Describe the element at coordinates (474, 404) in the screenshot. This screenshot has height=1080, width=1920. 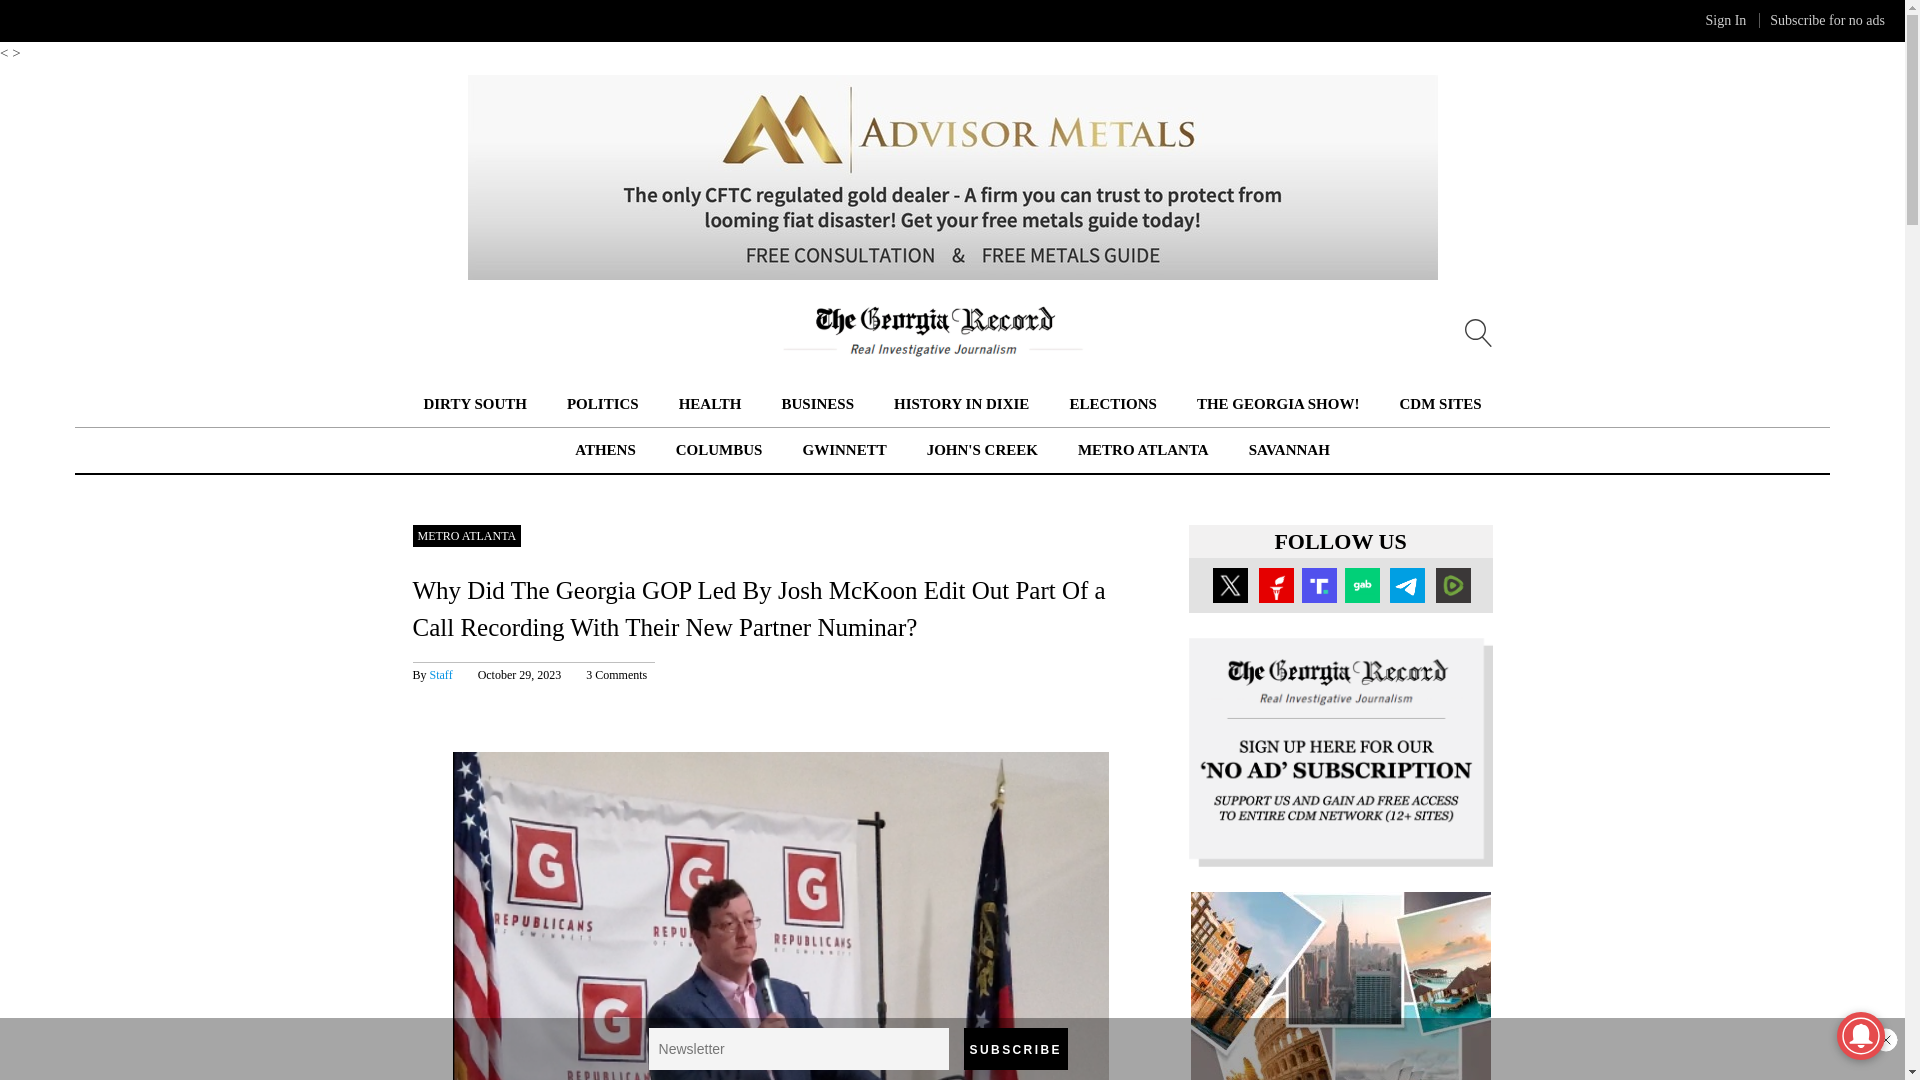
I see `DIRTY SOUTH` at that location.